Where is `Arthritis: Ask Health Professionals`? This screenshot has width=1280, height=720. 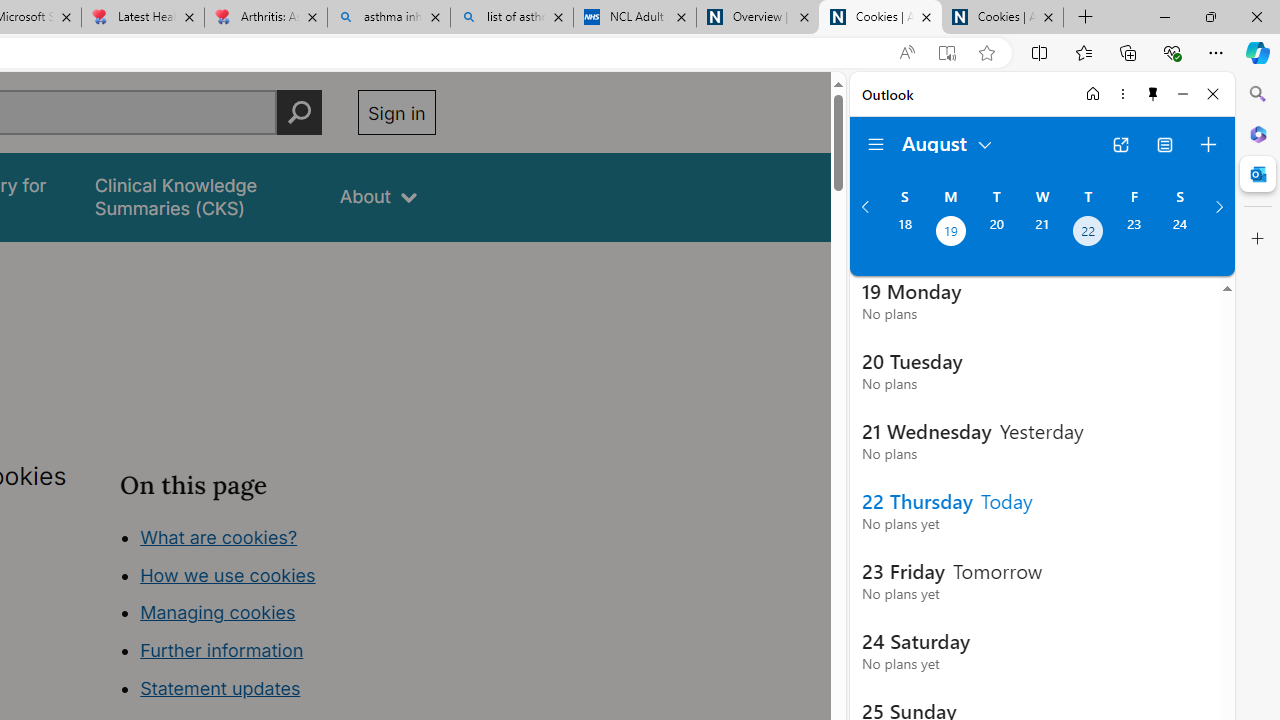
Arthritis: Ask Health Professionals is located at coordinates (265, 18).